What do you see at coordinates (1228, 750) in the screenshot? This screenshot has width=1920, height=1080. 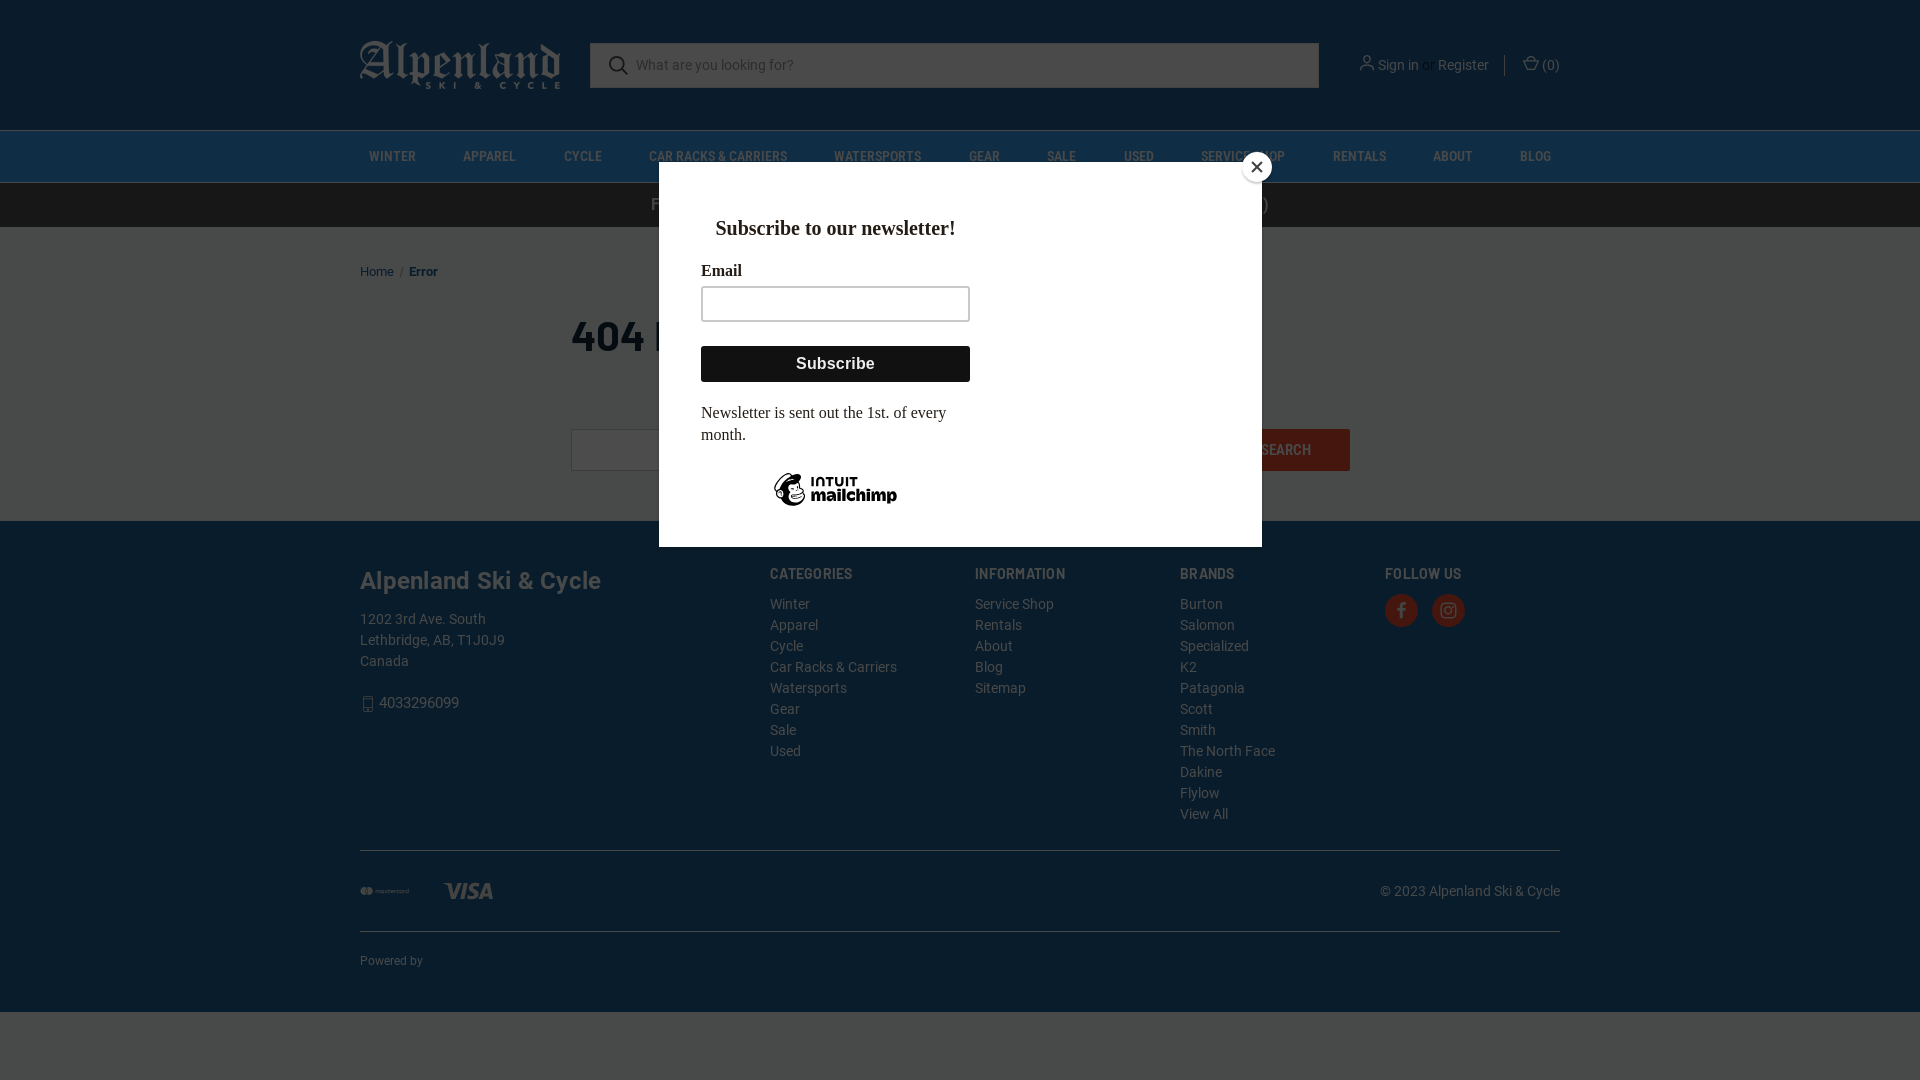 I see `The North Face` at bounding box center [1228, 750].